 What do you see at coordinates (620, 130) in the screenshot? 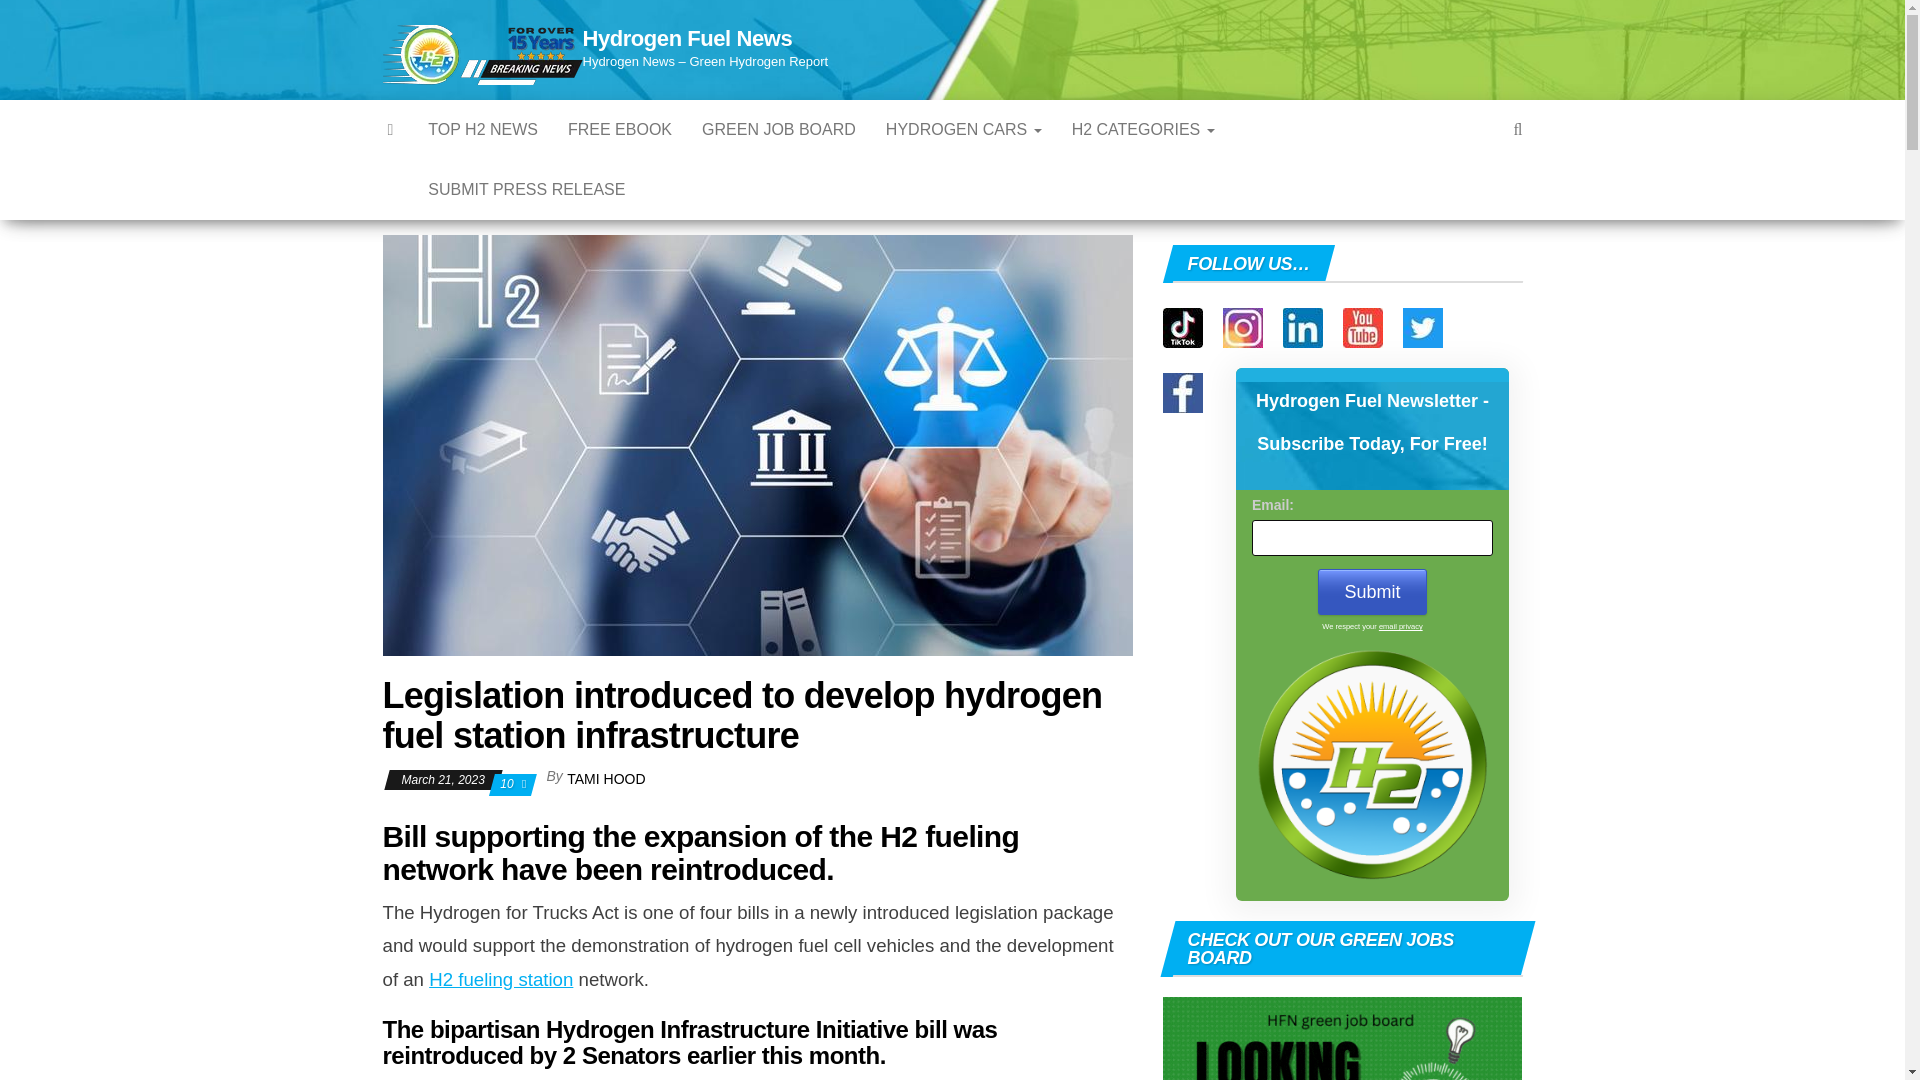
I see `FREE EBOOK` at bounding box center [620, 130].